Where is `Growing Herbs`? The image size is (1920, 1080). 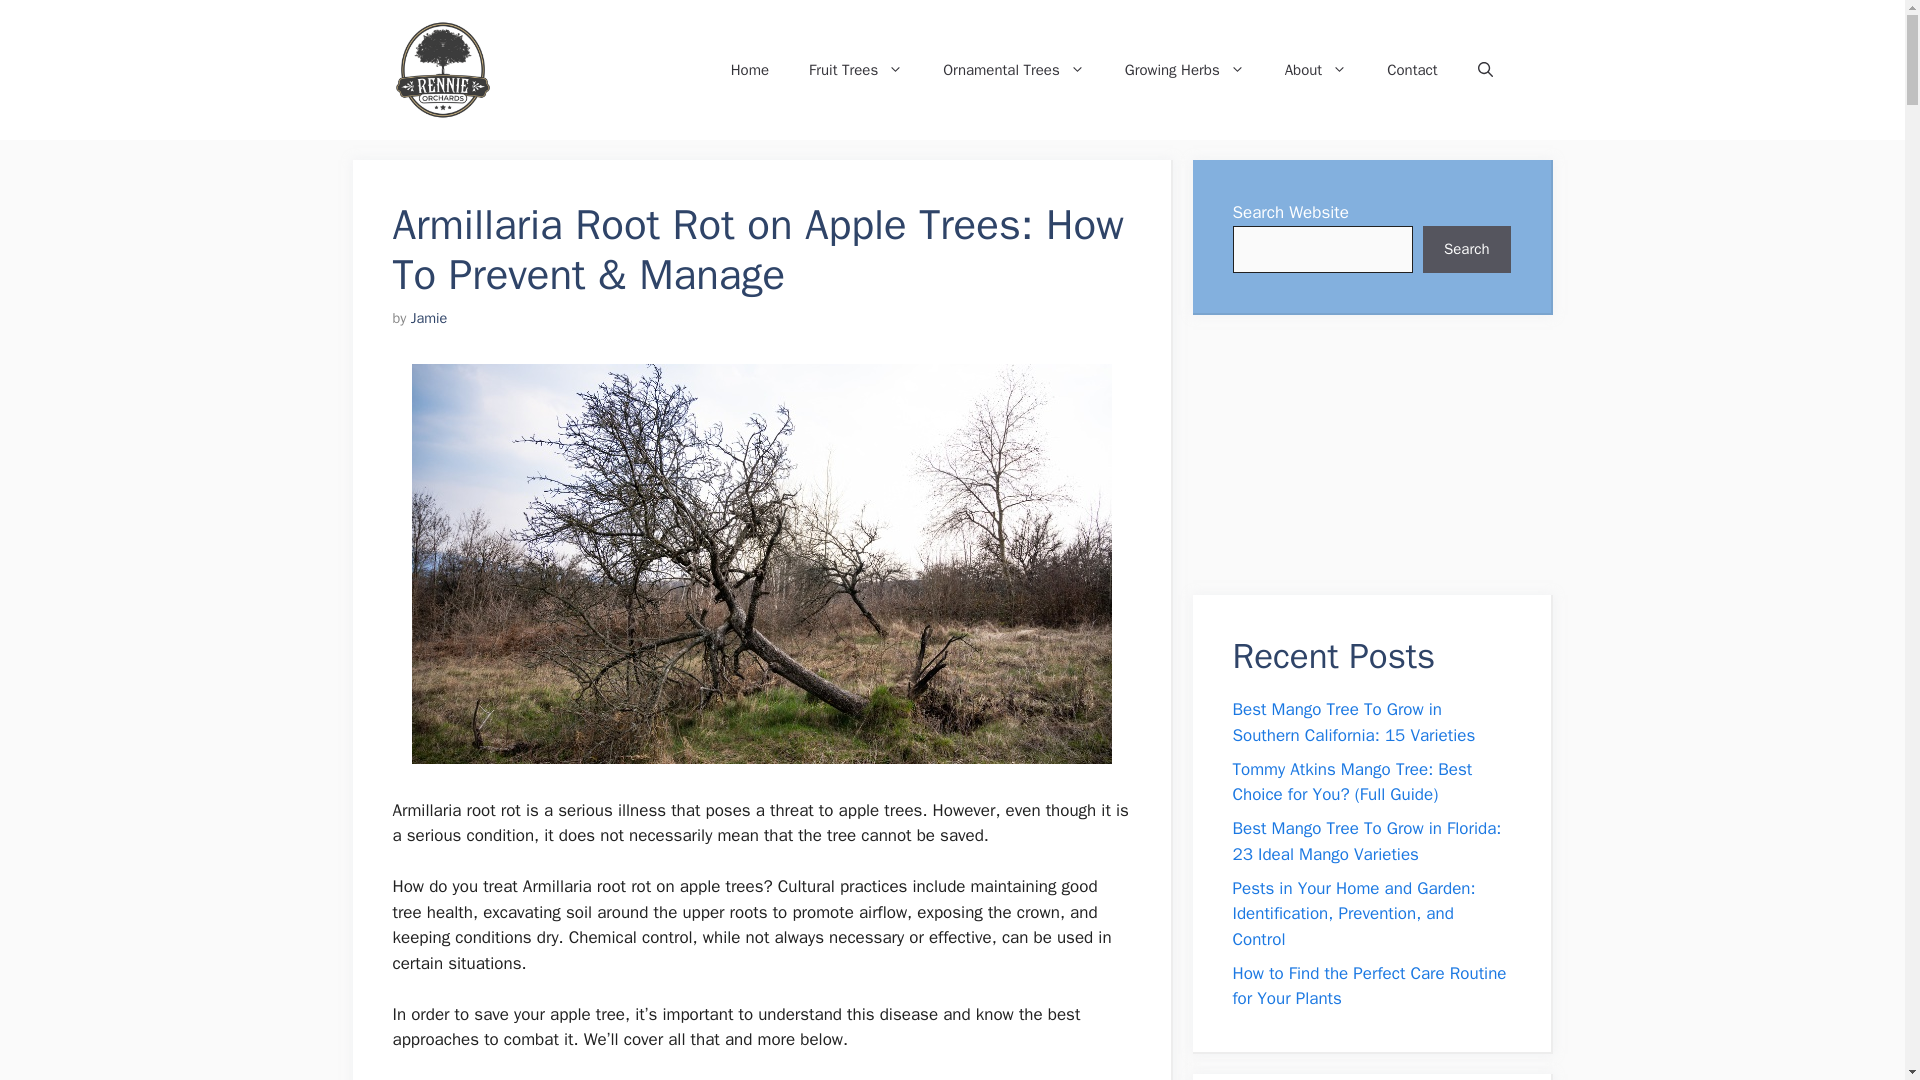
Growing Herbs is located at coordinates (1185, 70).